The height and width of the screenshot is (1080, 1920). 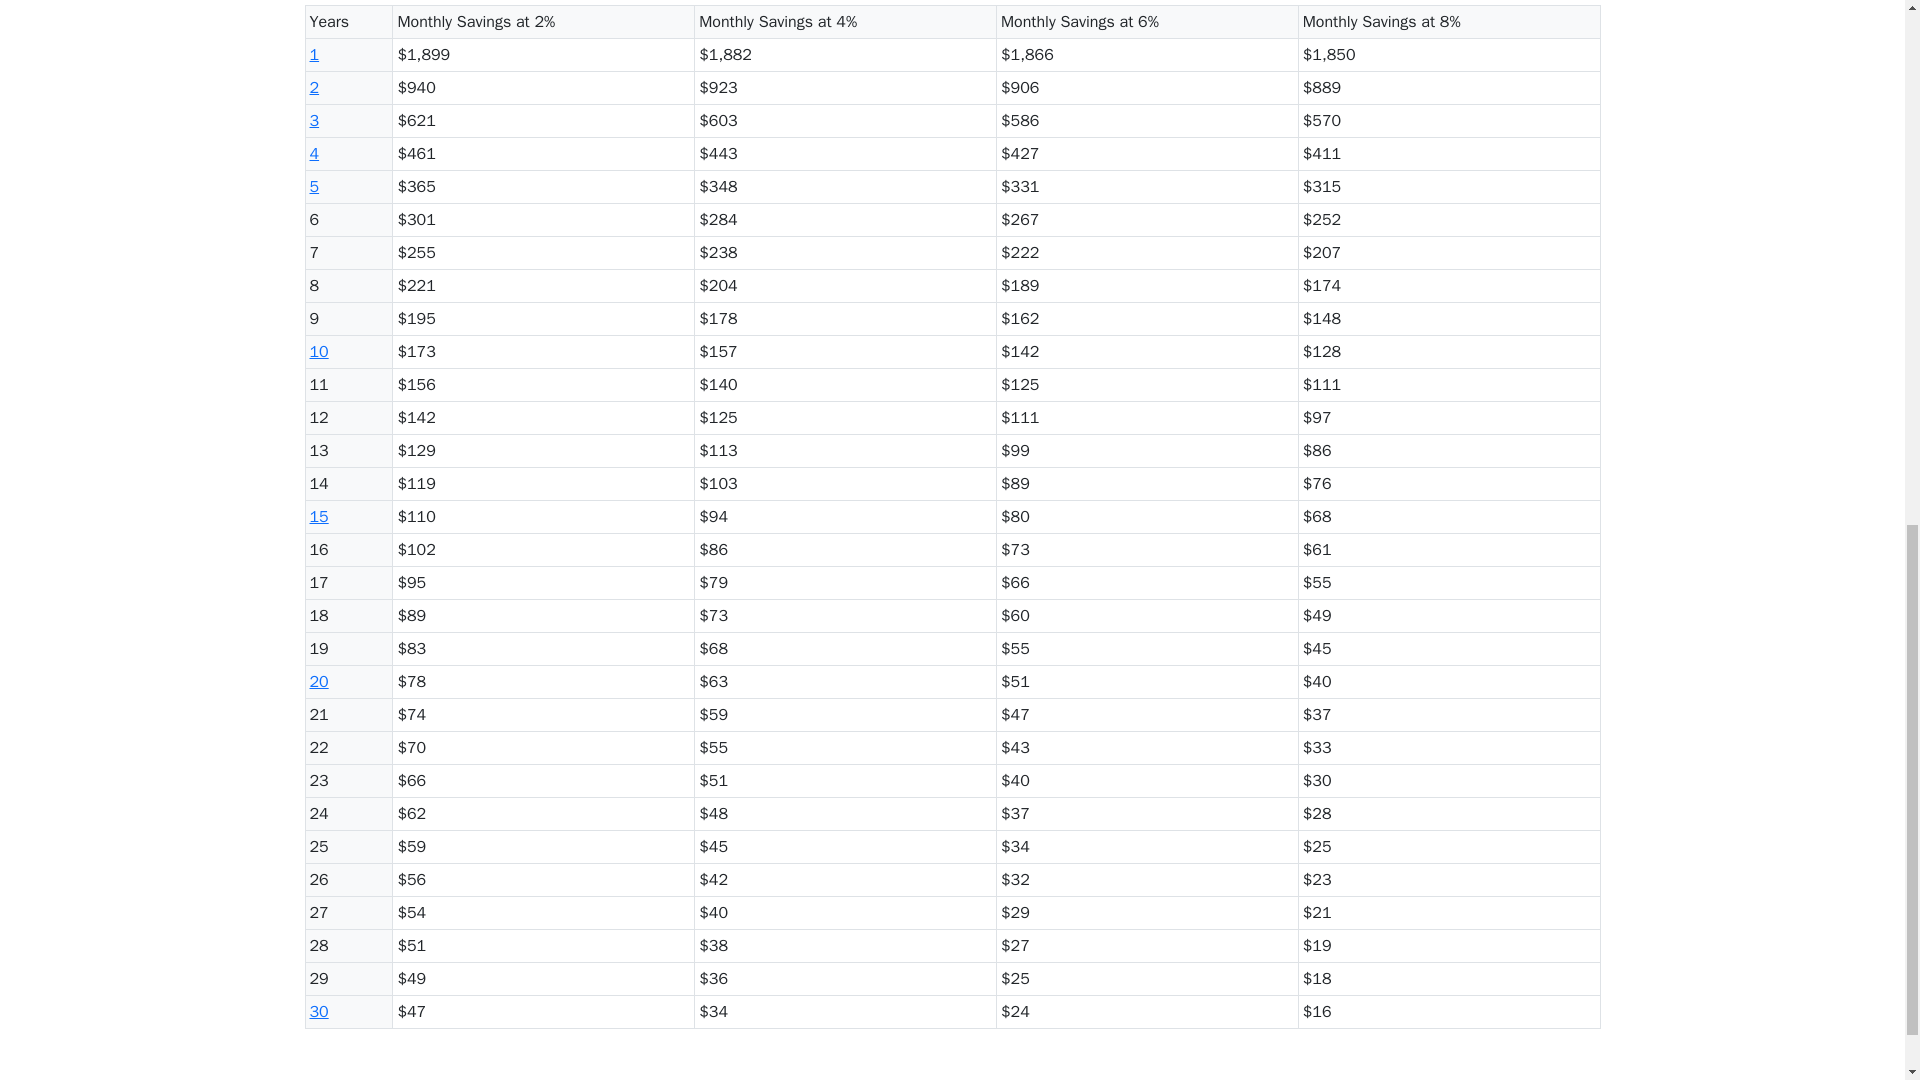 What do you see at coordinates (318, 682) in the screenshot?
I see `20` at bounding box center [318, 682].